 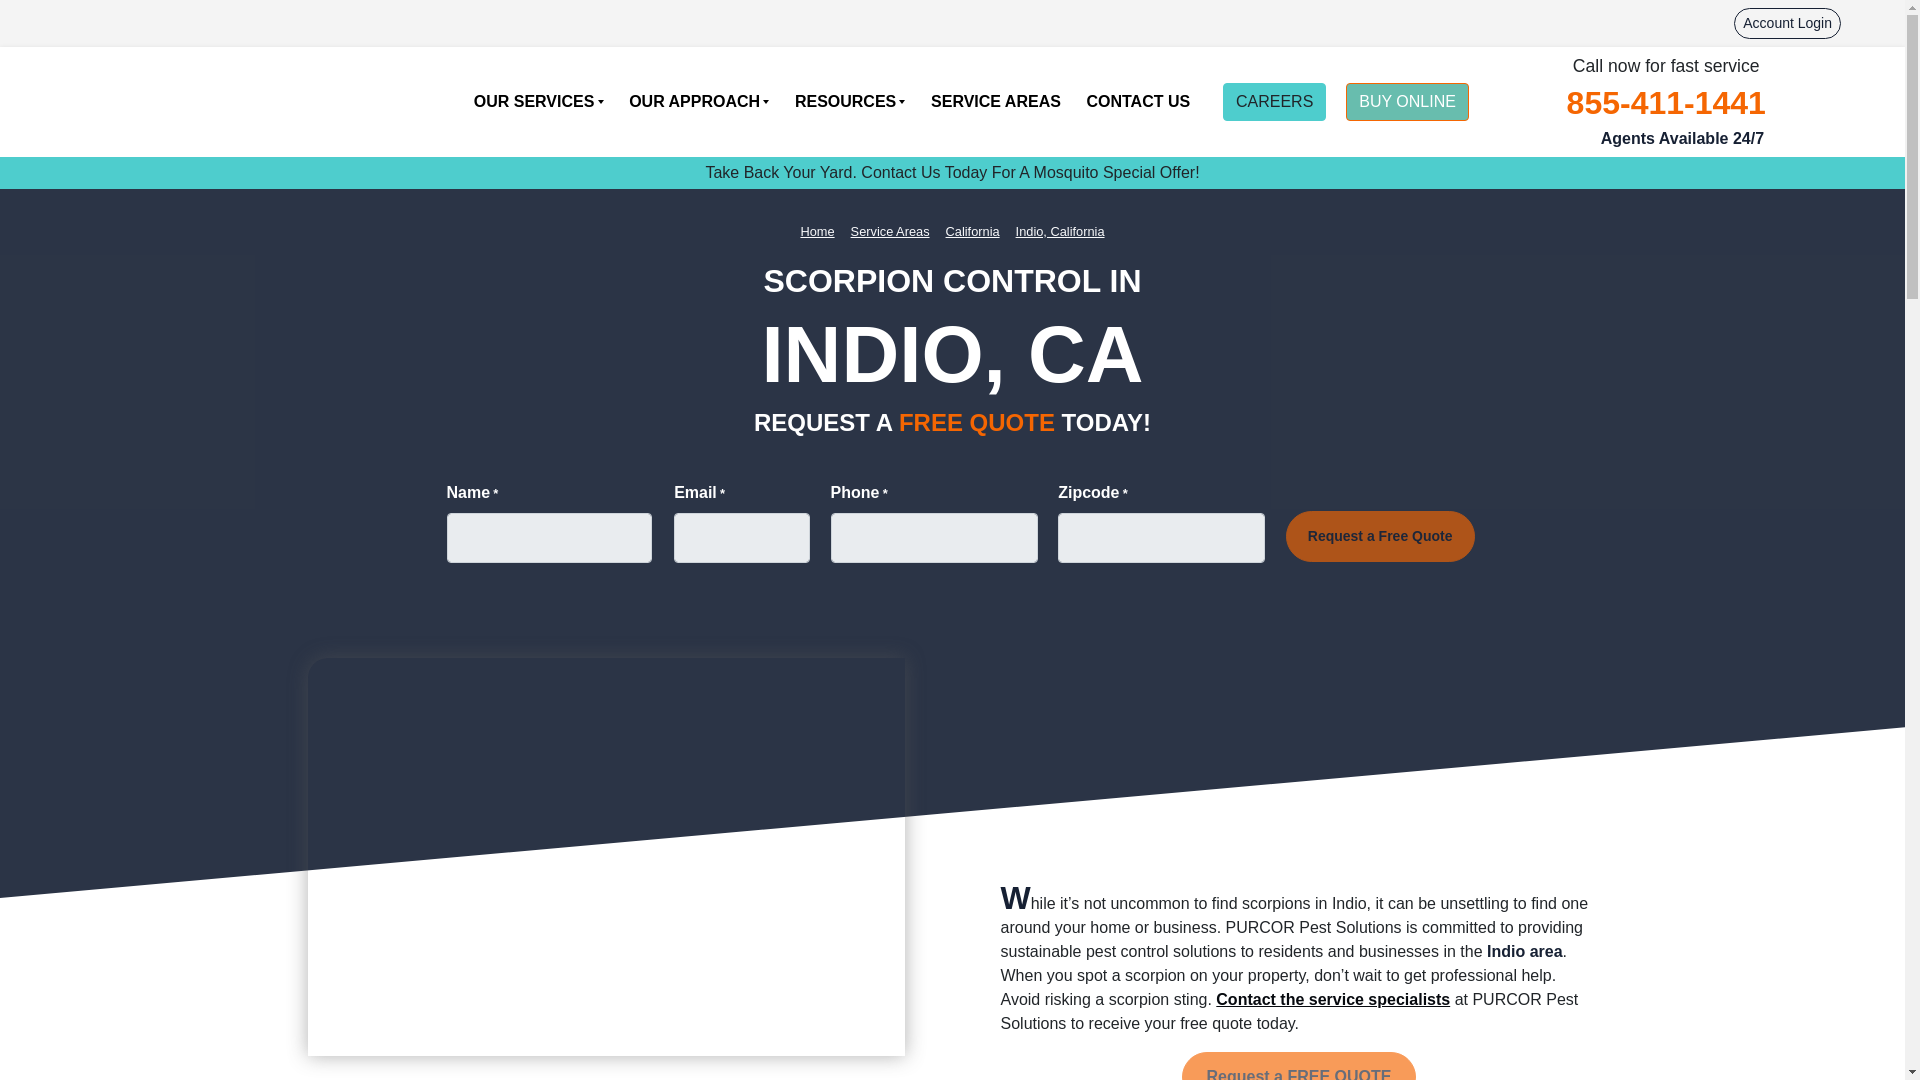 What do you see at coordinates (973, 231) in the screenshot?
I see `California` at bounding box center [973, 231].